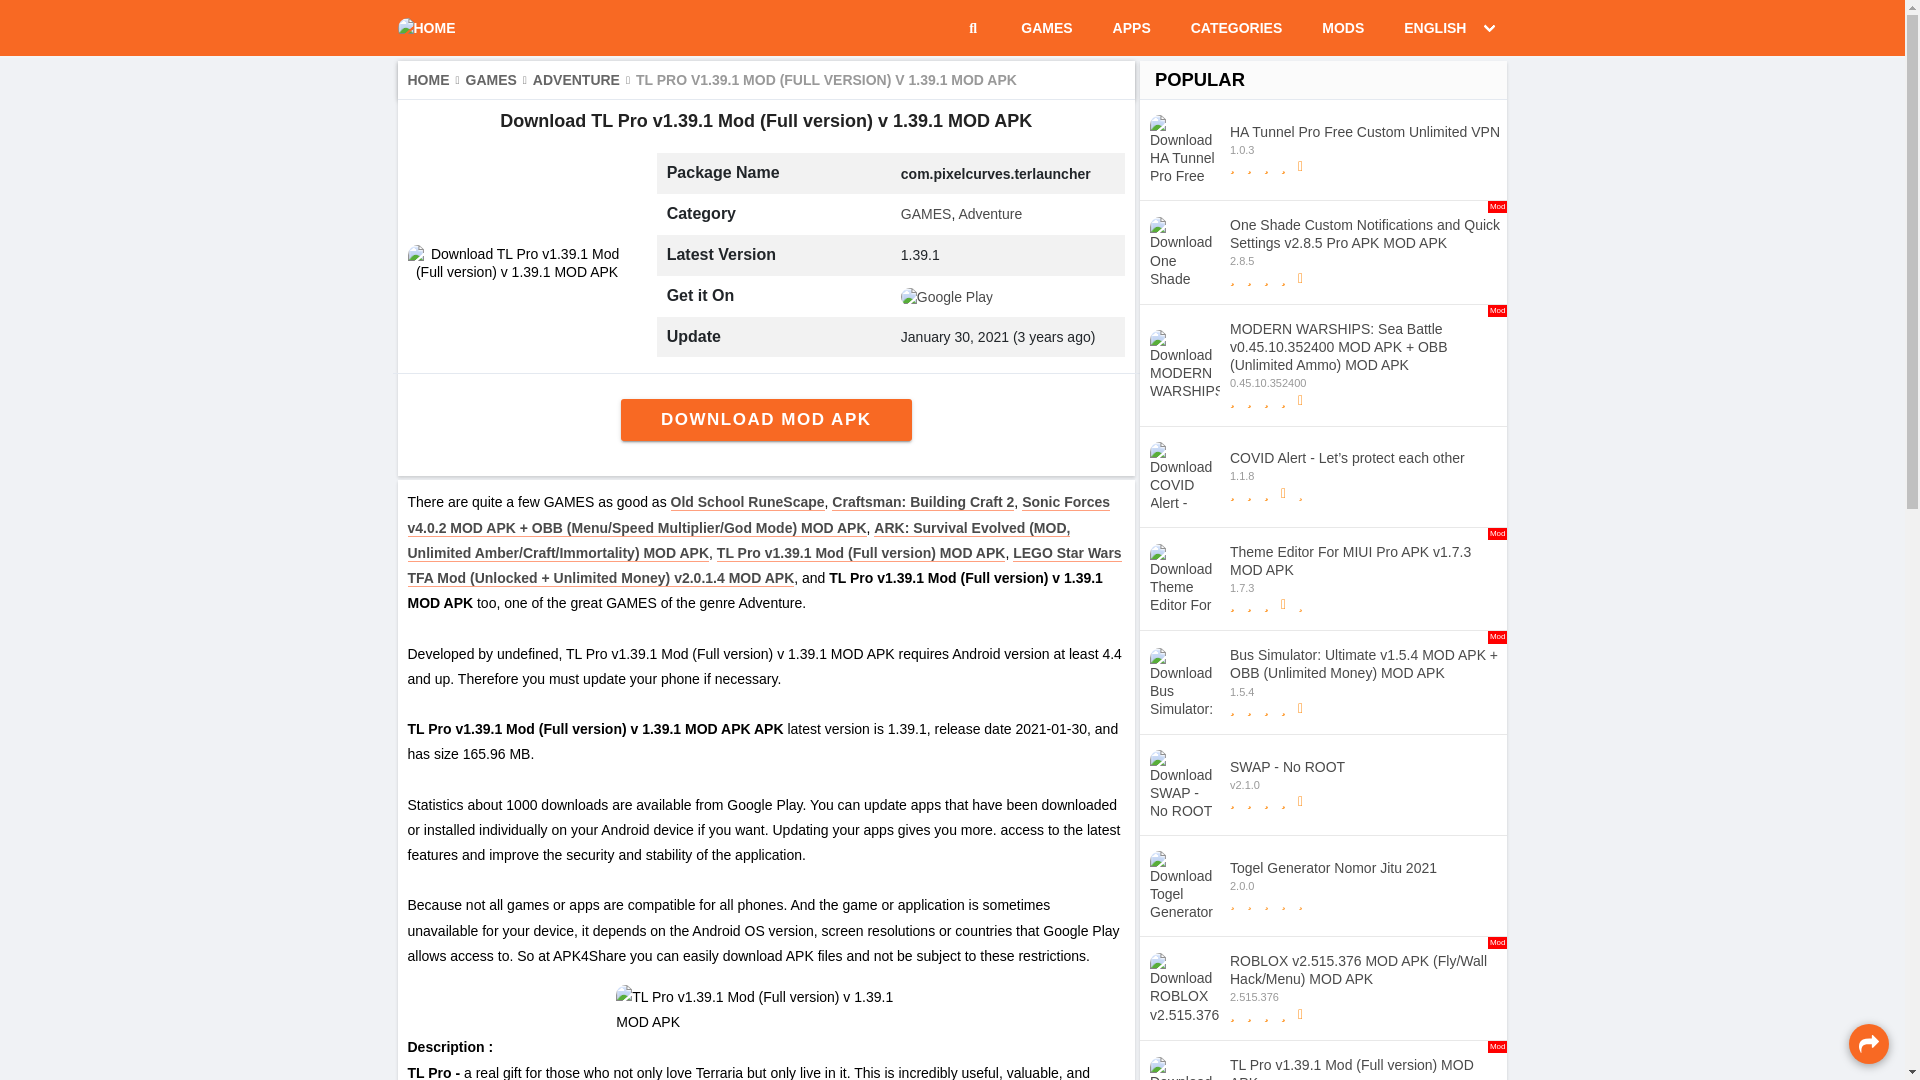 The image size is (1920, 1080). What do you see at coordinates (766, 419) in the screenshot?
I see `DOWNLOAD MOD APK` at bounding box center [766, 419].